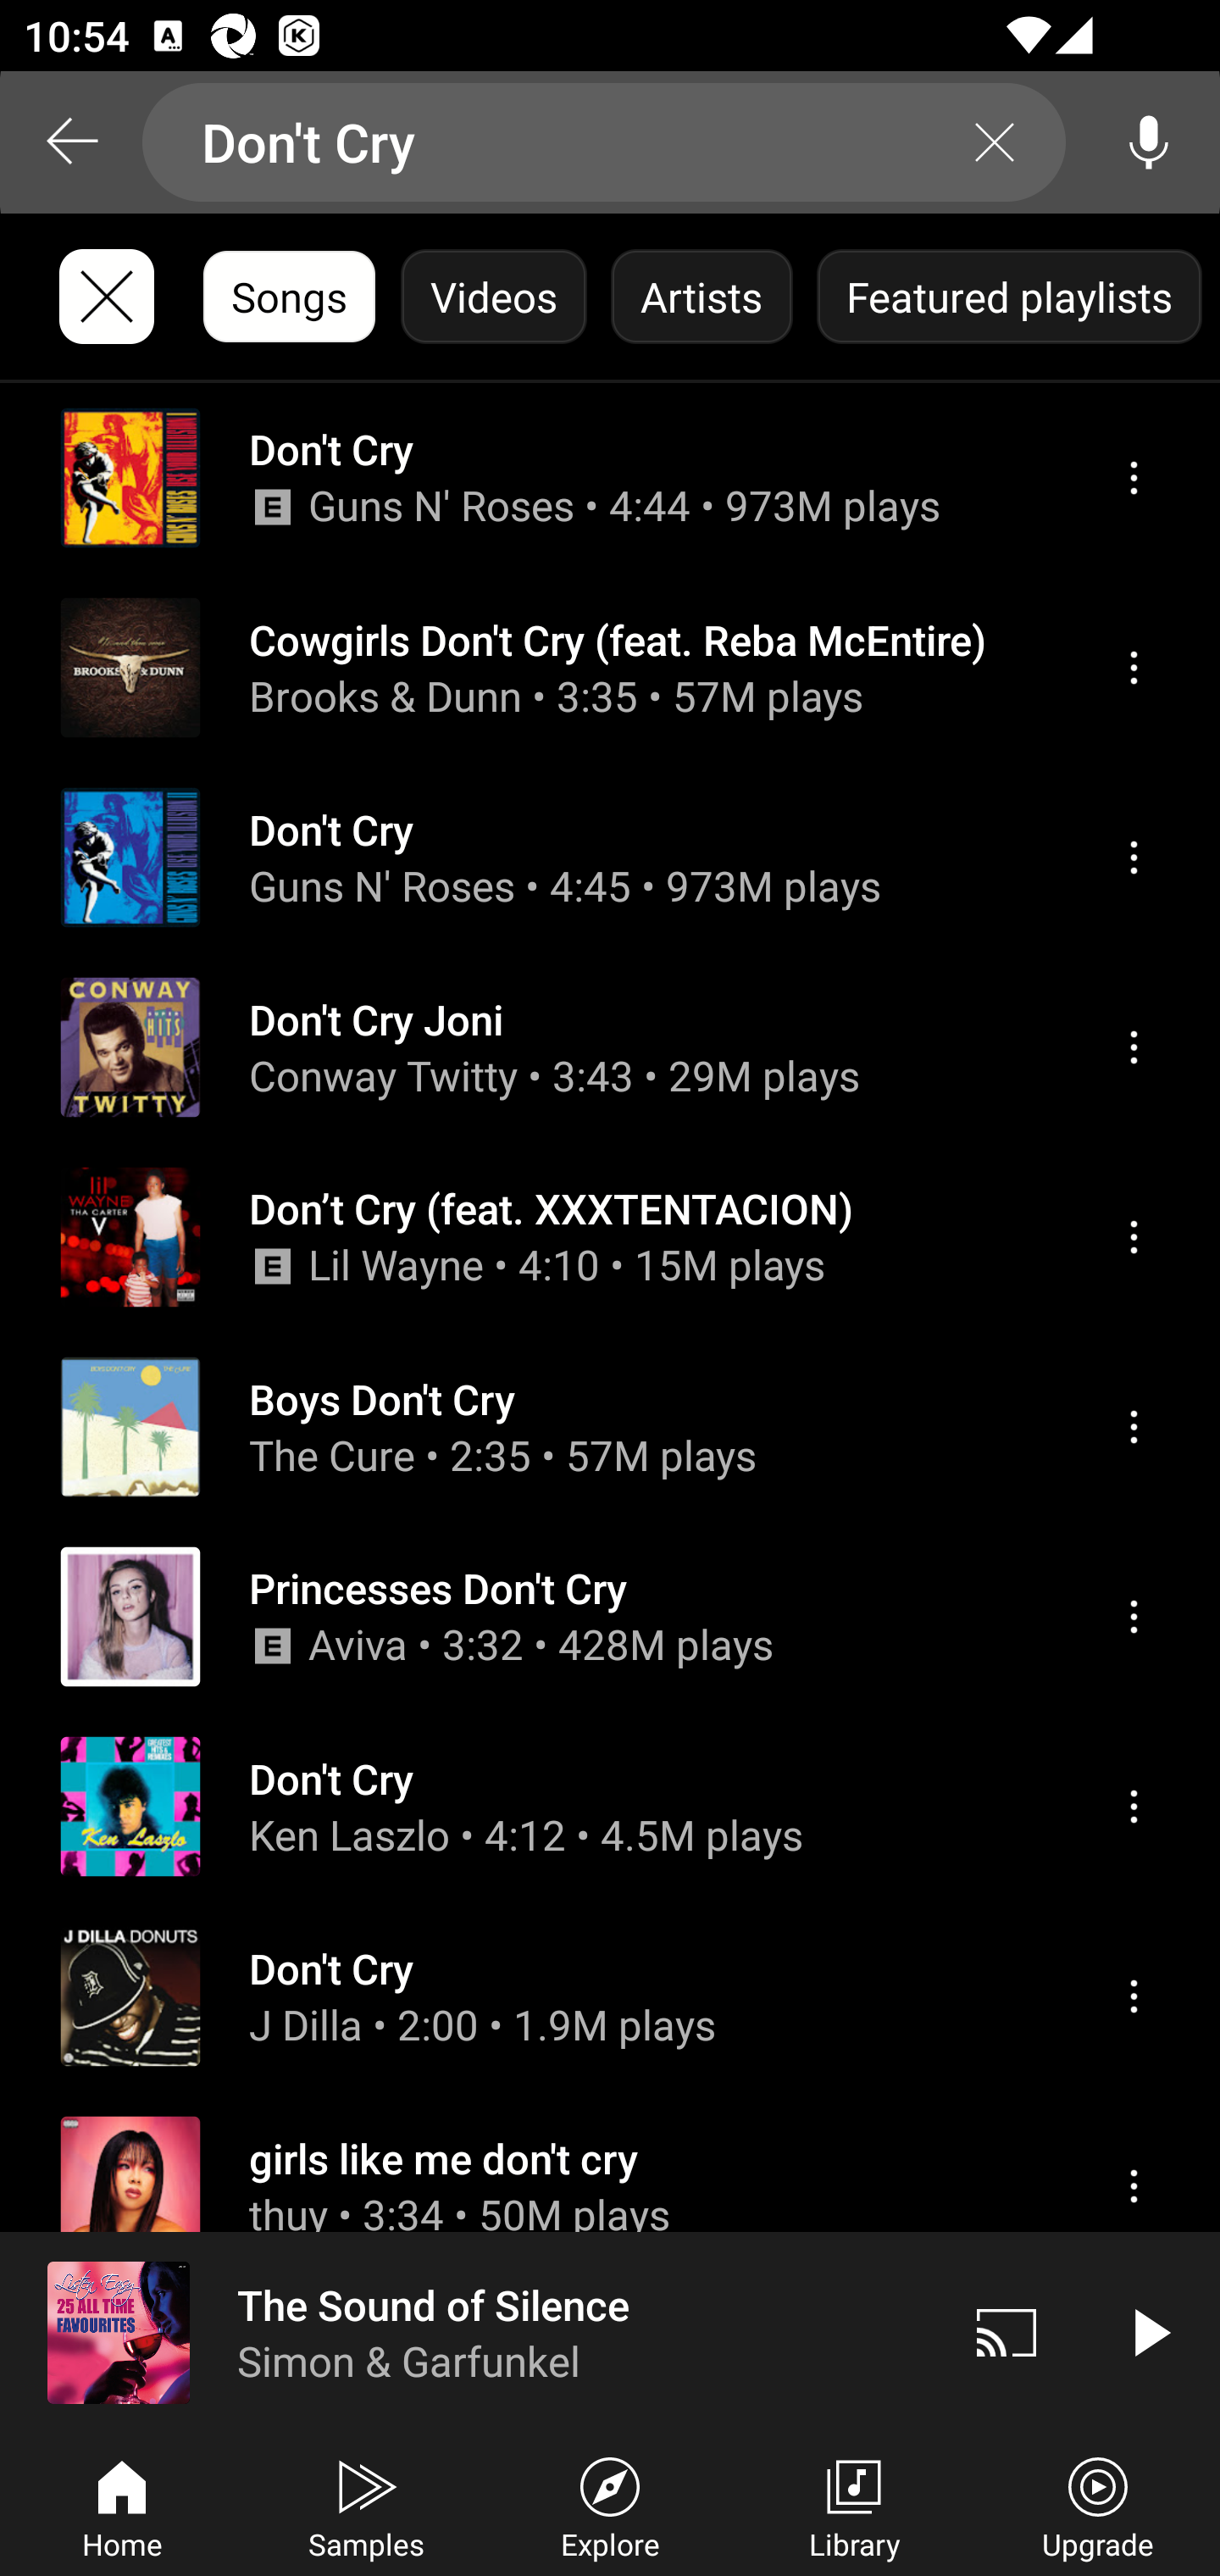  I want to click on Menu, so click(1134, 667).